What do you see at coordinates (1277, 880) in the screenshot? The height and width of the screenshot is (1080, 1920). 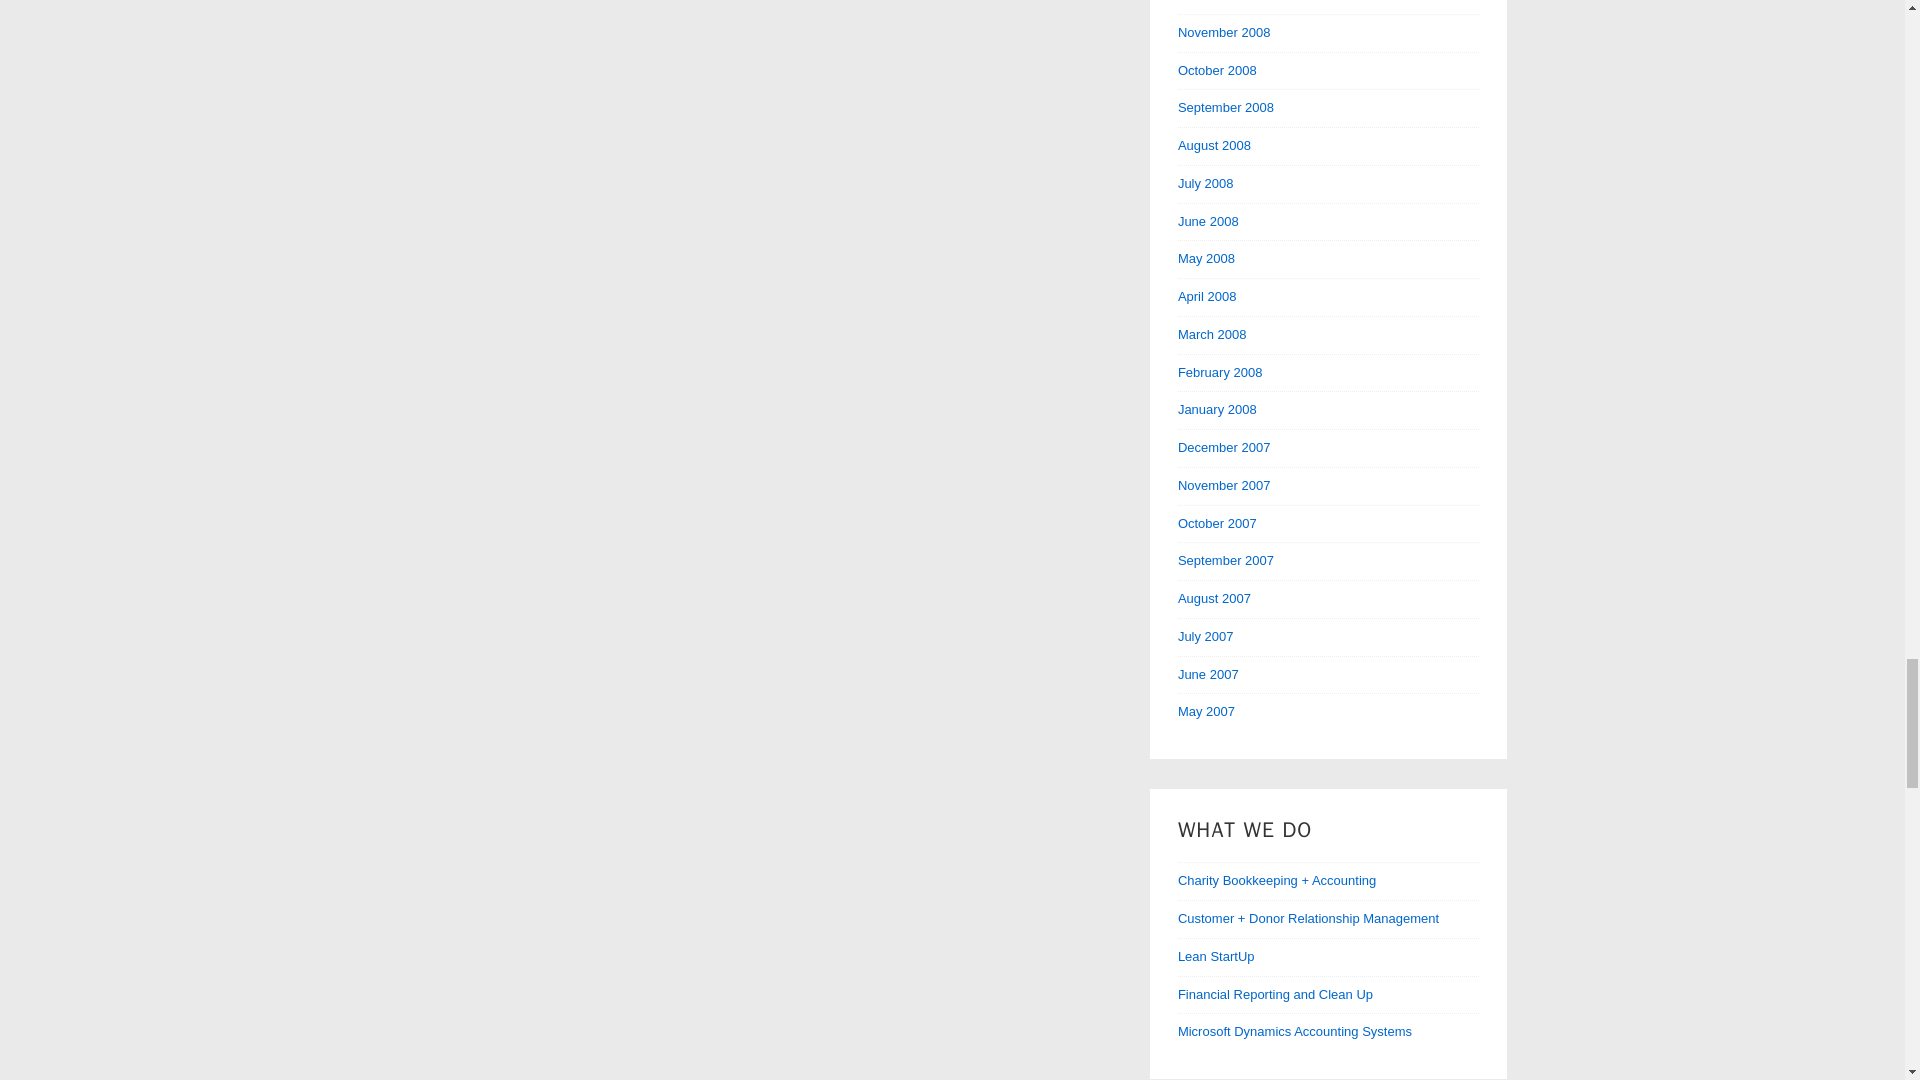 I see `Charity Financial Makeovers` at bounding box center [1277, 880].